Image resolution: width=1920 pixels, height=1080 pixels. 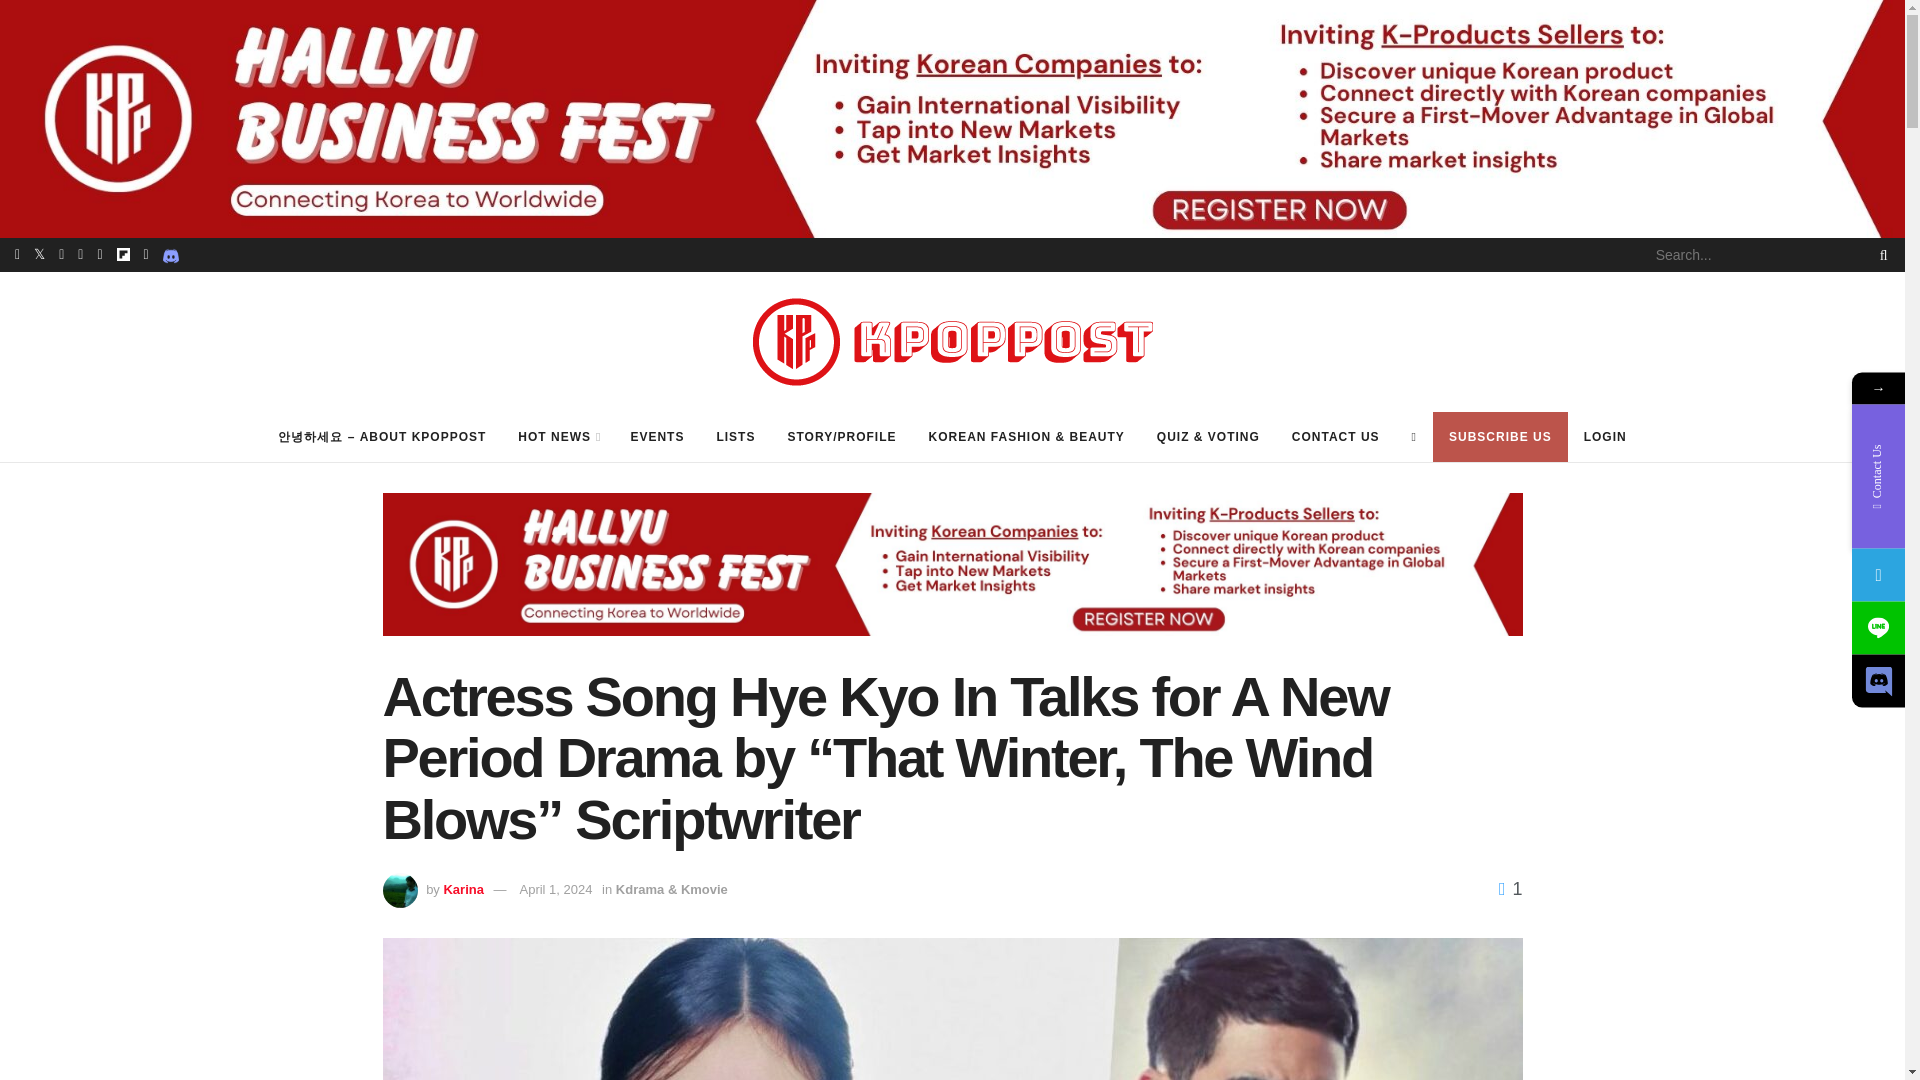 What do you see at coordinates (558, 436) in the screenshot?
I see `HOT NEWS` at bounding box center [558, 436].